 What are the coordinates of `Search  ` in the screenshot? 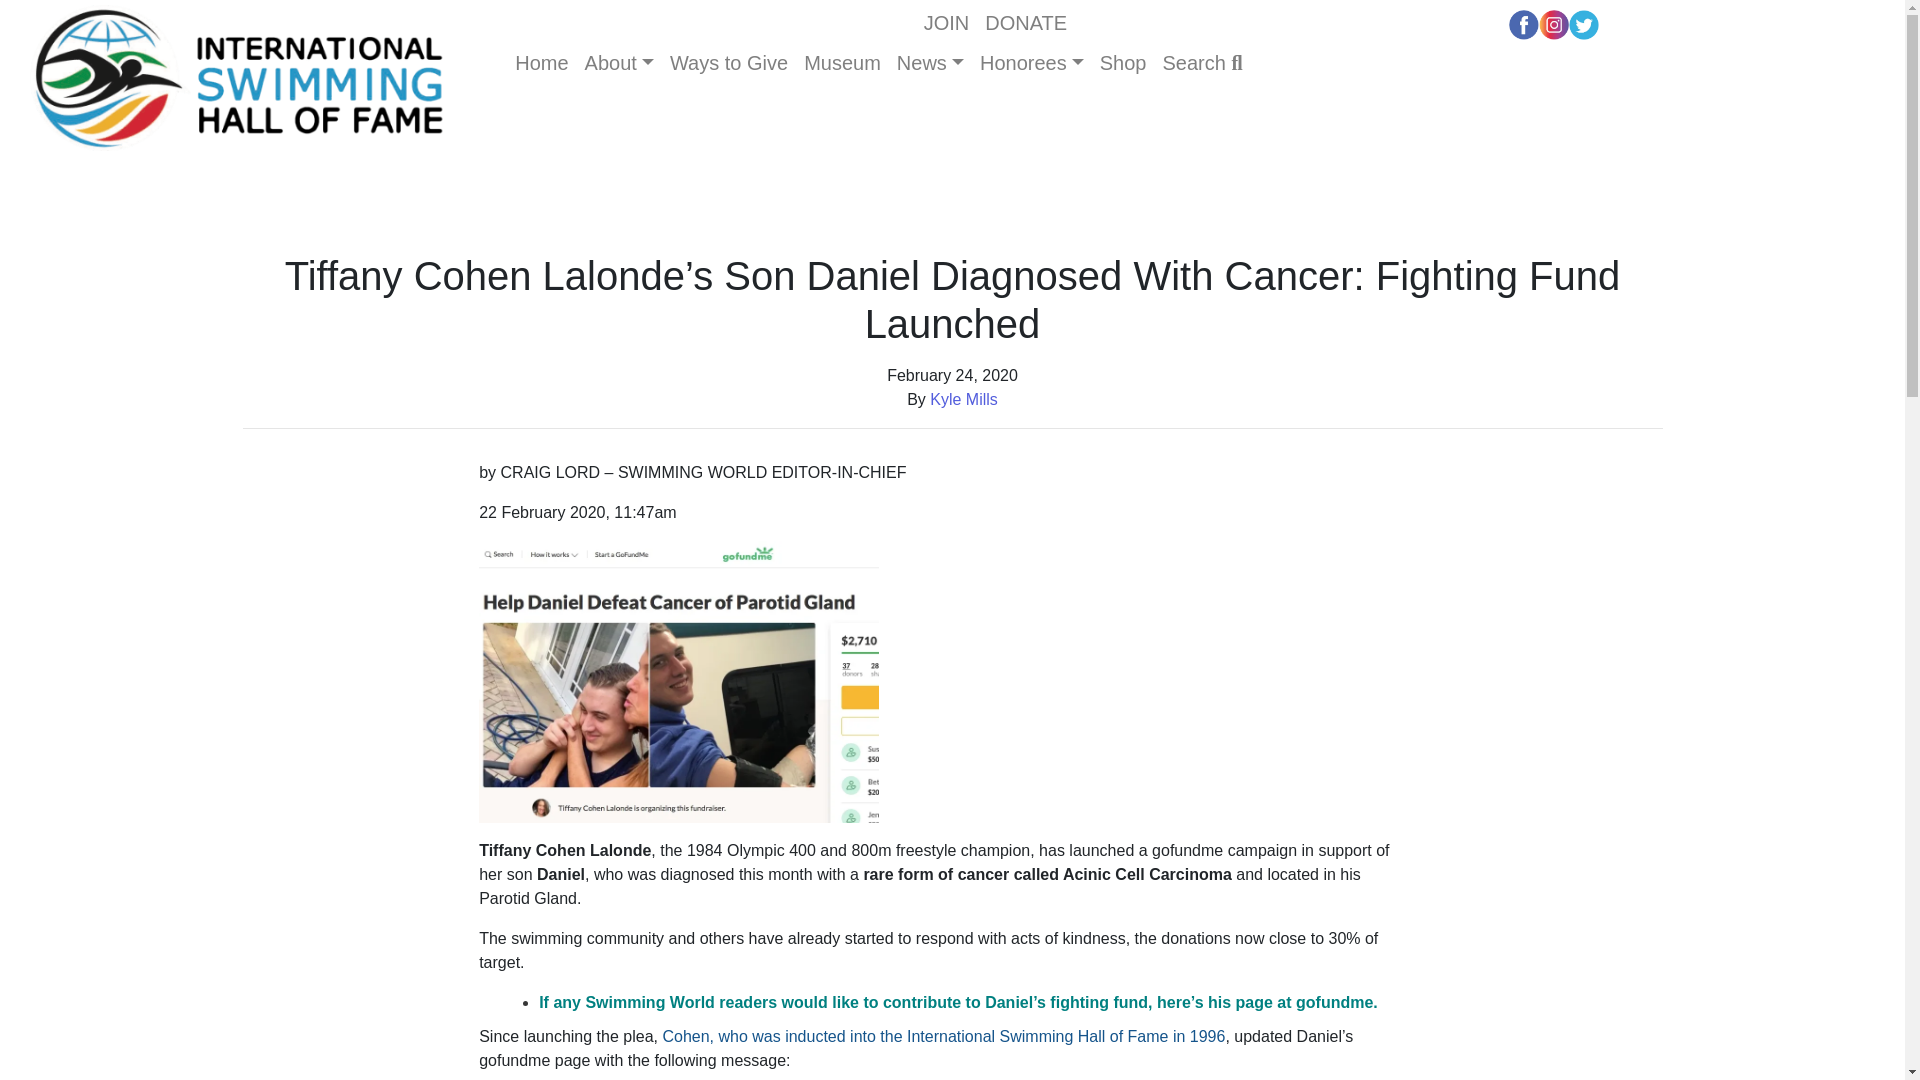 It's located at (1201, 62).